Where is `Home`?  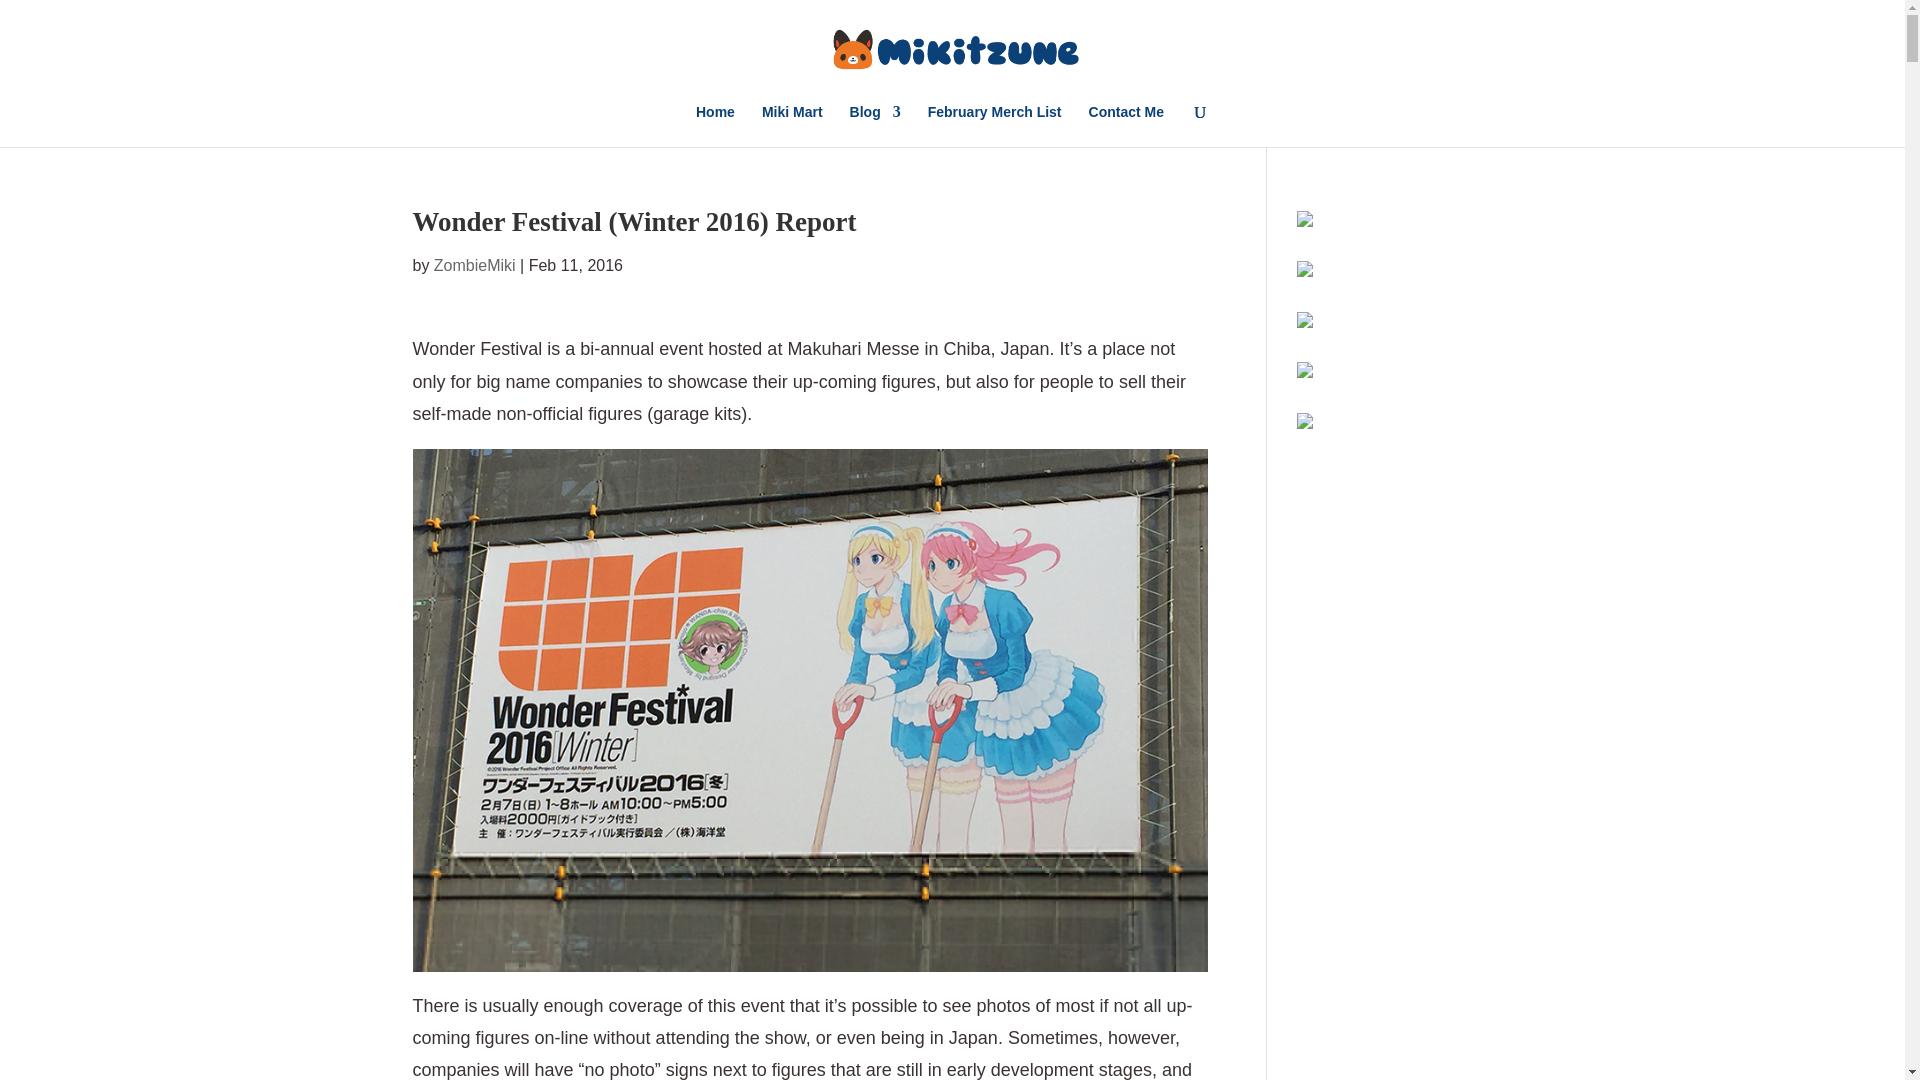
Home is located at coordinates (715, 125).